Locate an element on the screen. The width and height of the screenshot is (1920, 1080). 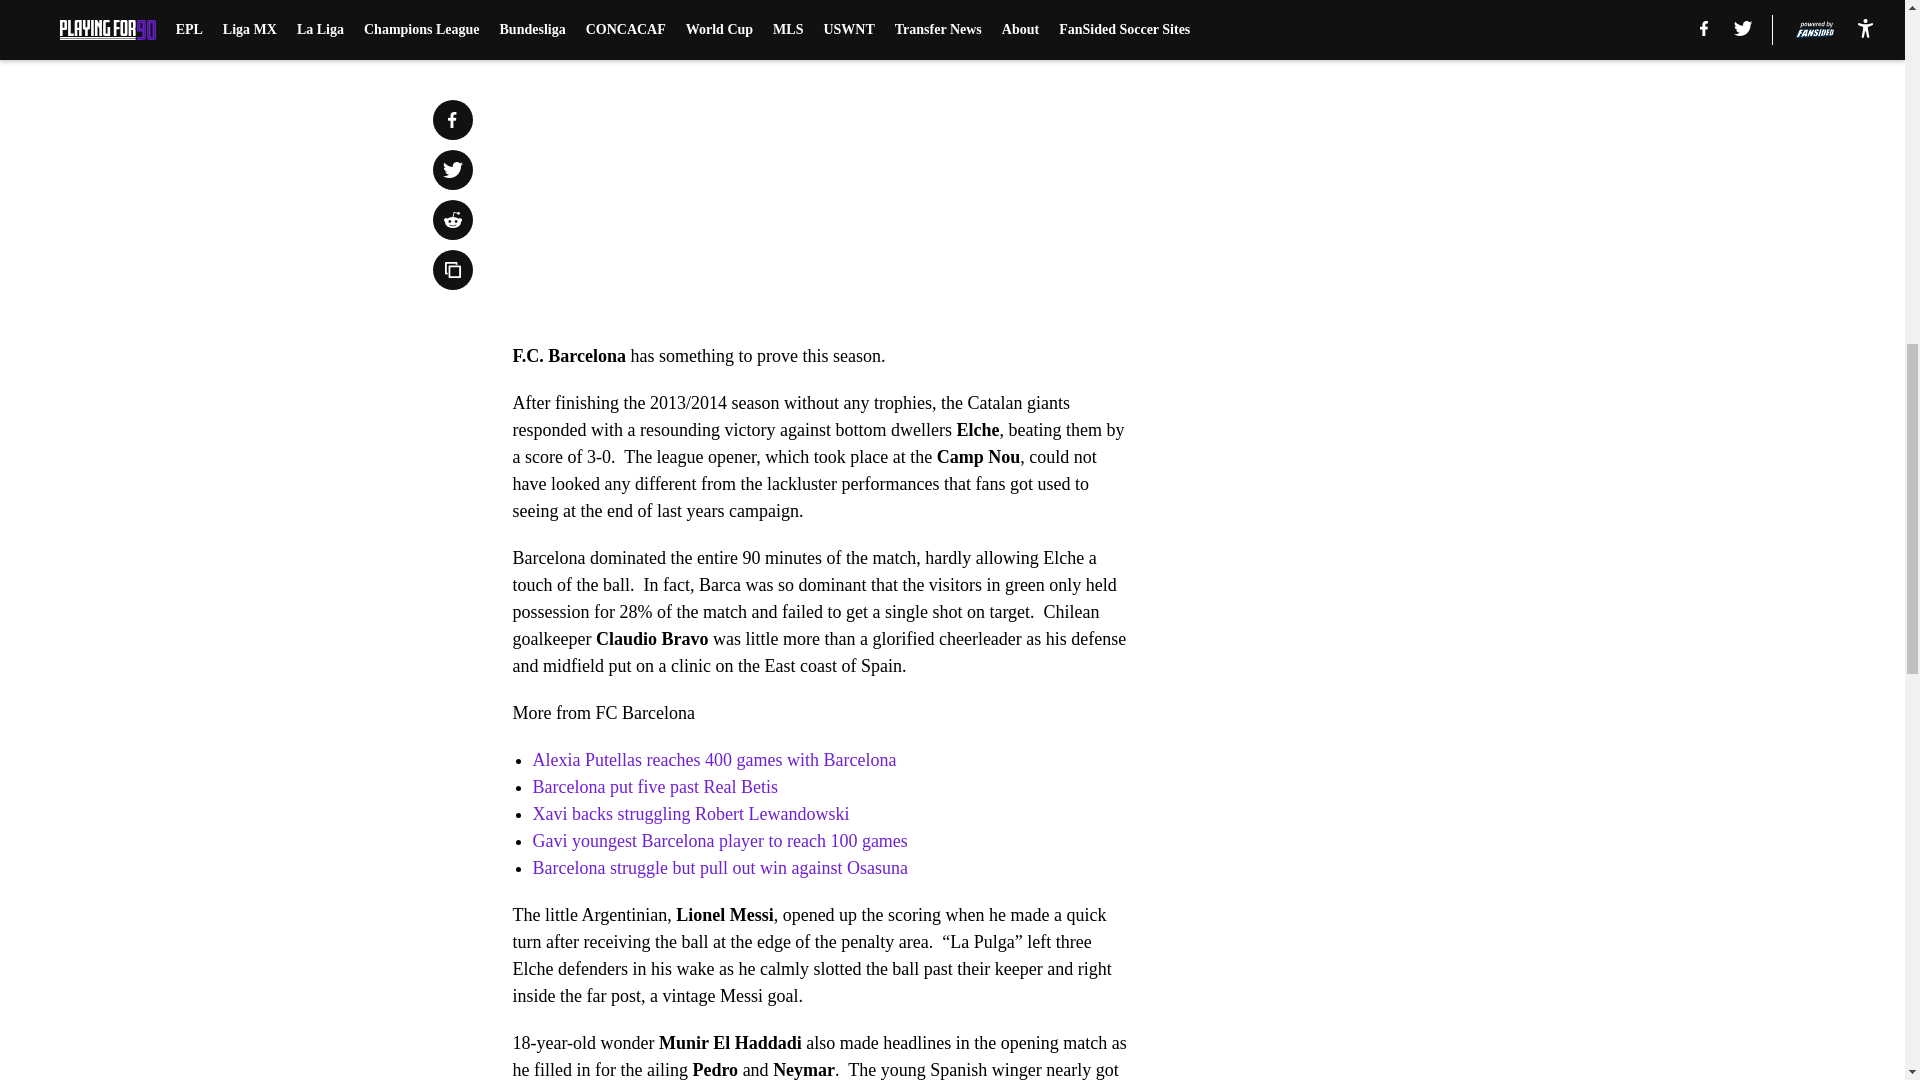
Barcelona put five past Real Betis is located at coordinates (654, 786).